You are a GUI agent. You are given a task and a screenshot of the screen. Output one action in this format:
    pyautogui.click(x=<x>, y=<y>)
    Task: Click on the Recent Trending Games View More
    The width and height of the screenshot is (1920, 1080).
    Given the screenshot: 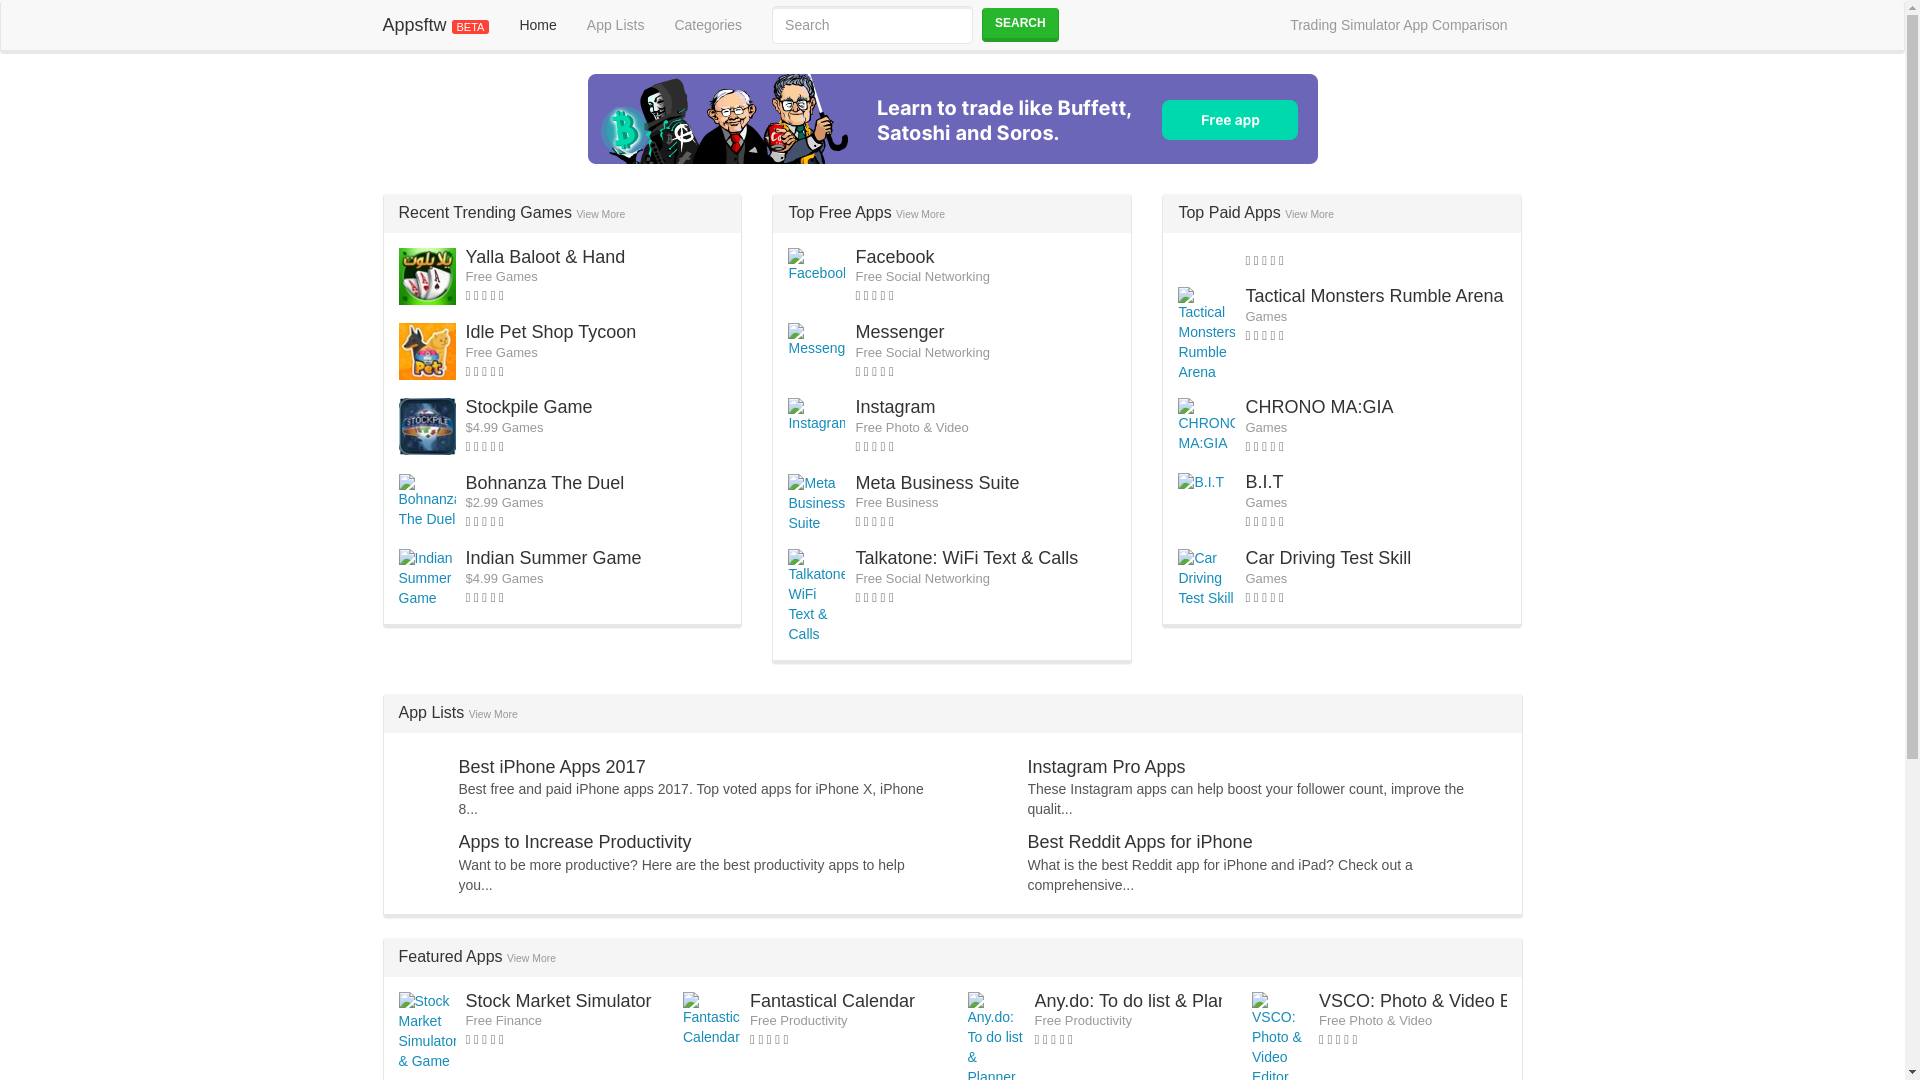 What is the action you would take?
    pyautogui.click(x=511, y=212)
    